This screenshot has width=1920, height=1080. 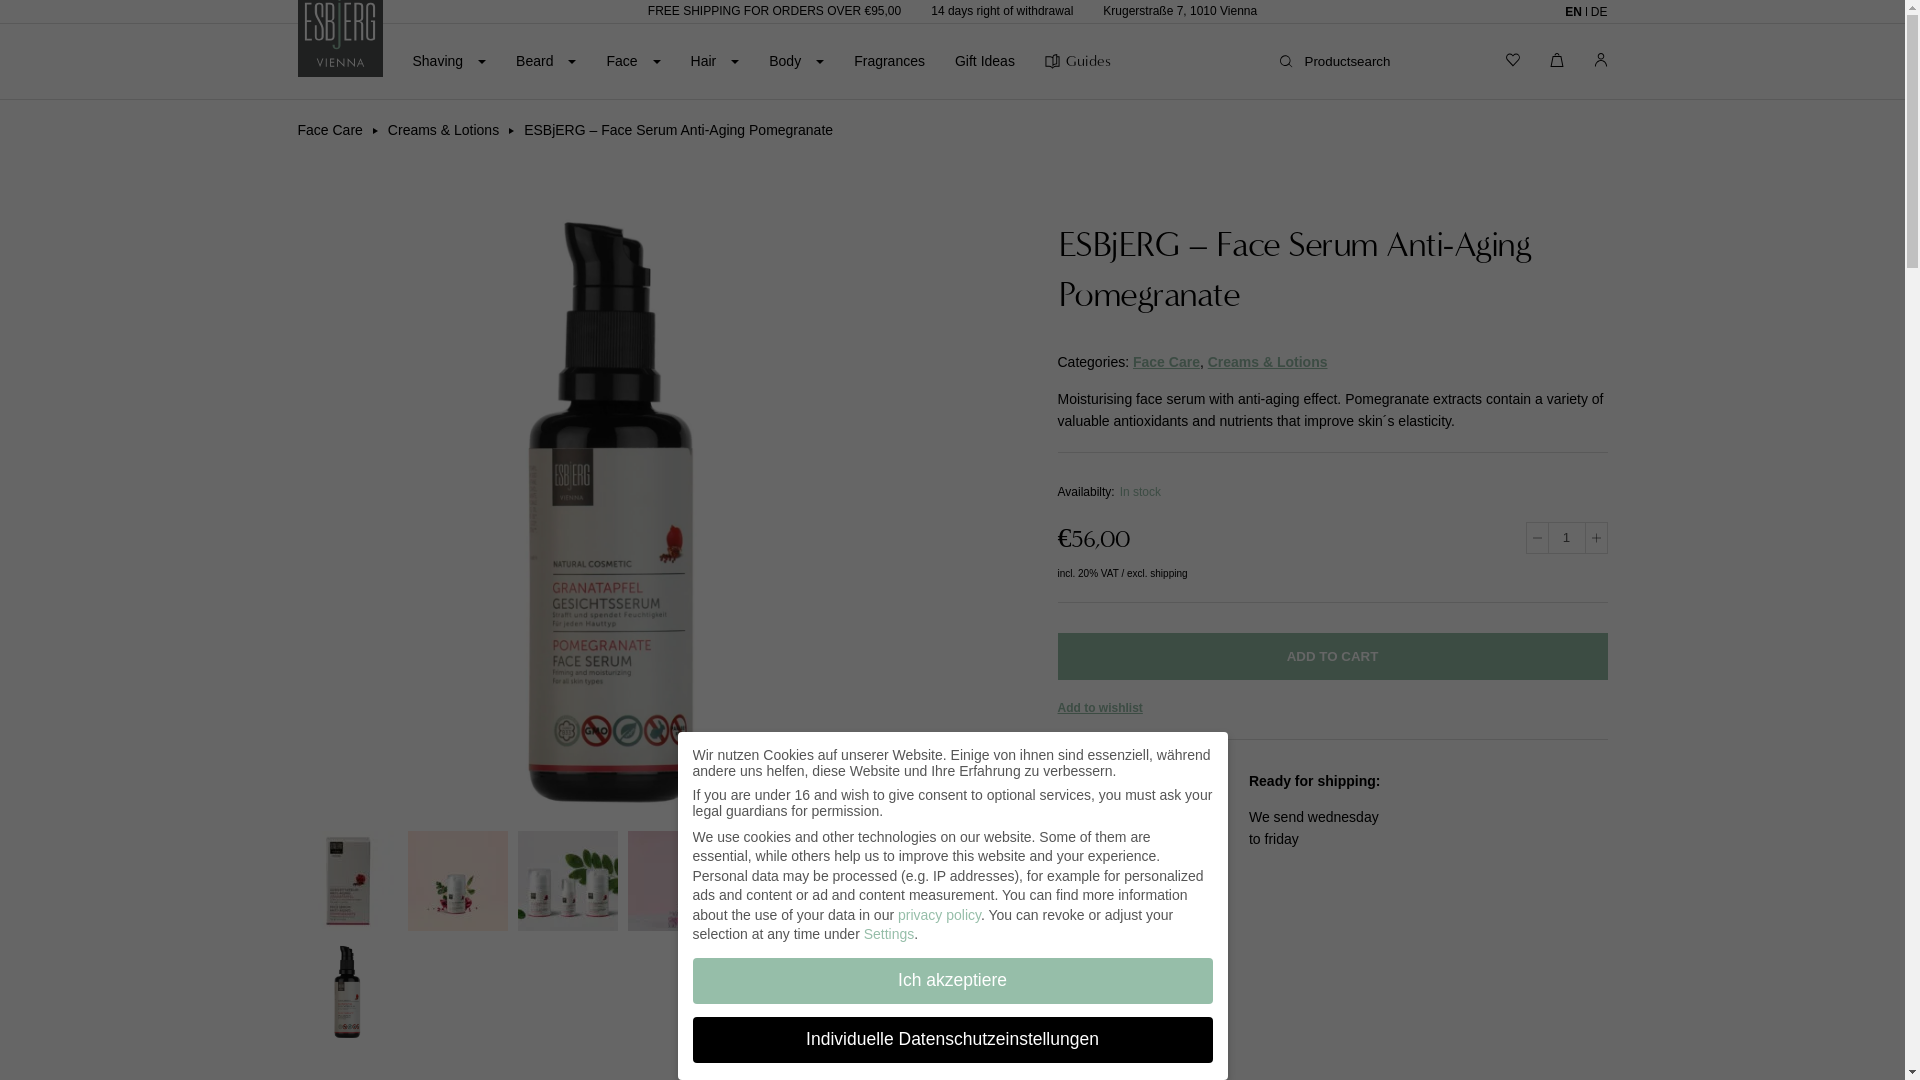 What do you see at coordinates (984, 61) in the screenshot?
I see `Gift Ideas` at bounding box center [984, 61].